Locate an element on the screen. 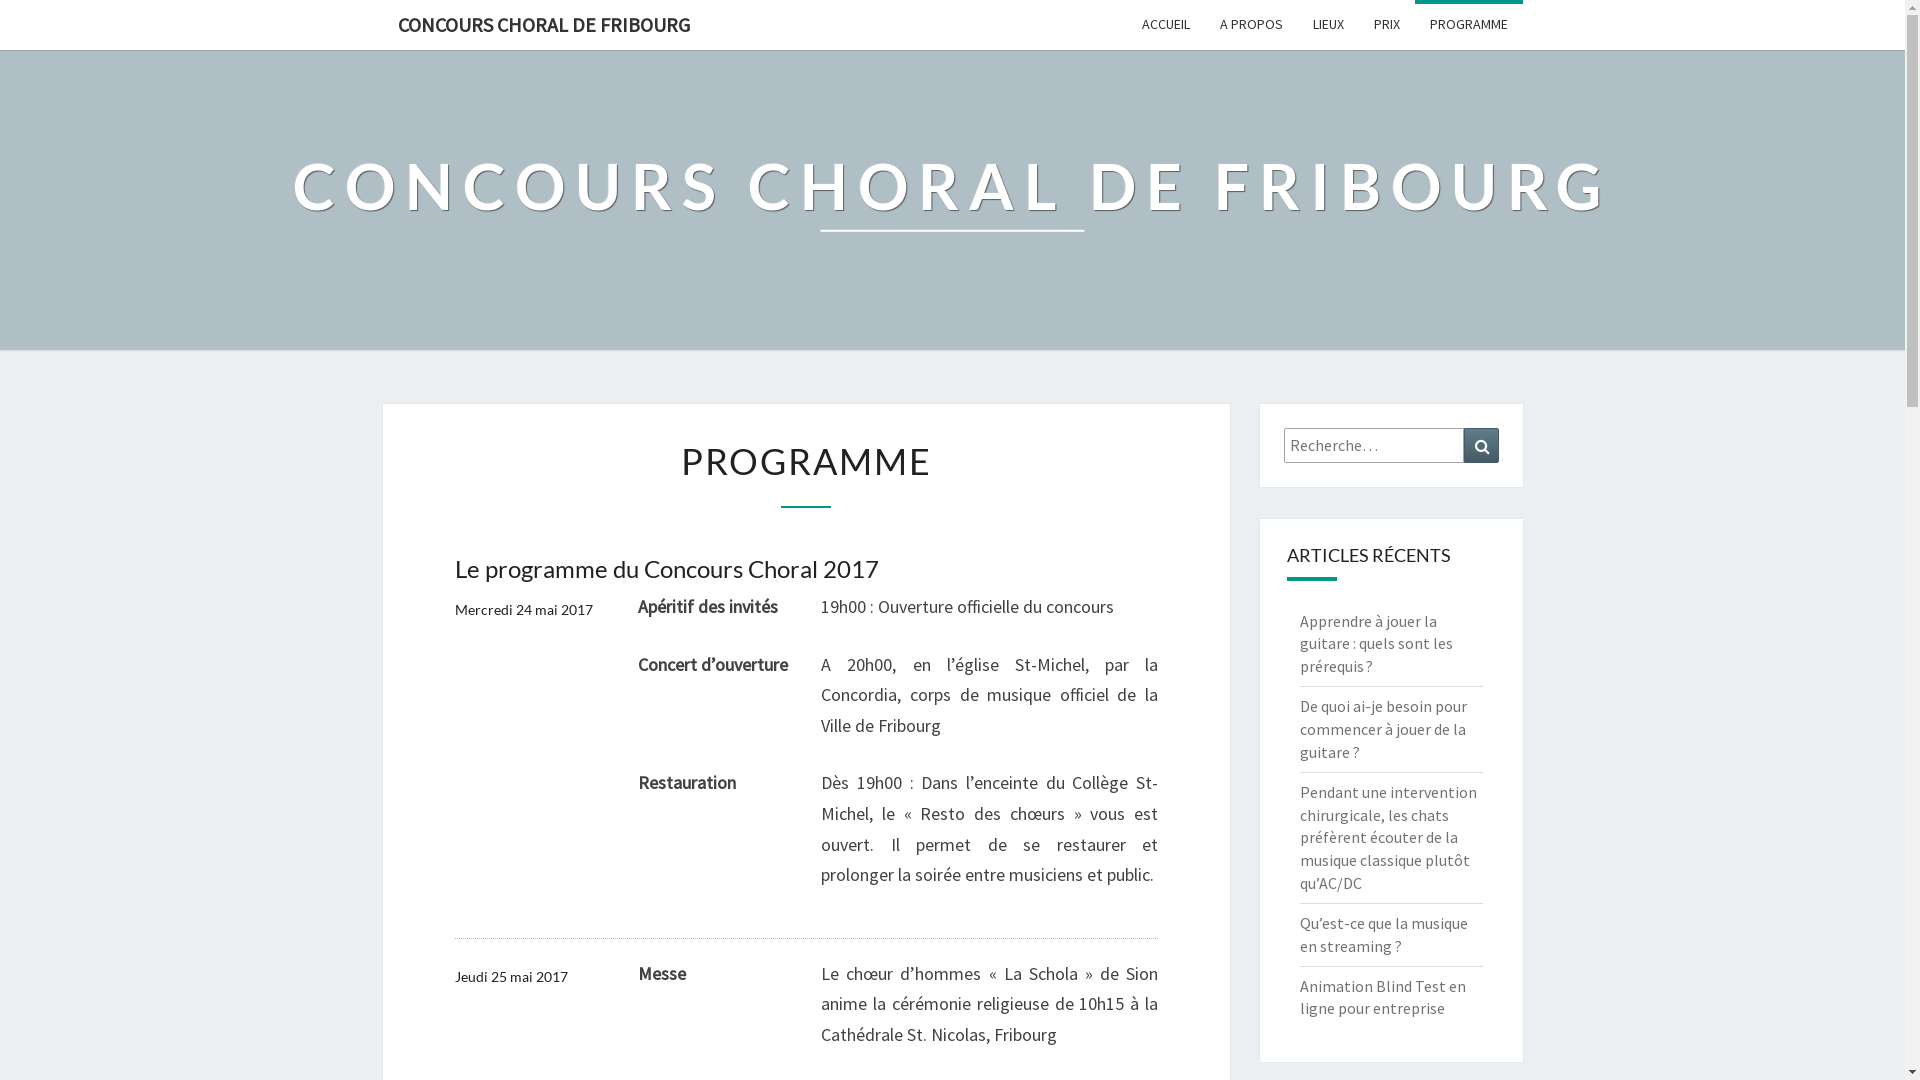 This screenshot has height=1080, width=1920. CONCOURS CHORAL DE FRIBOURG is located at coordinates (543, 25).